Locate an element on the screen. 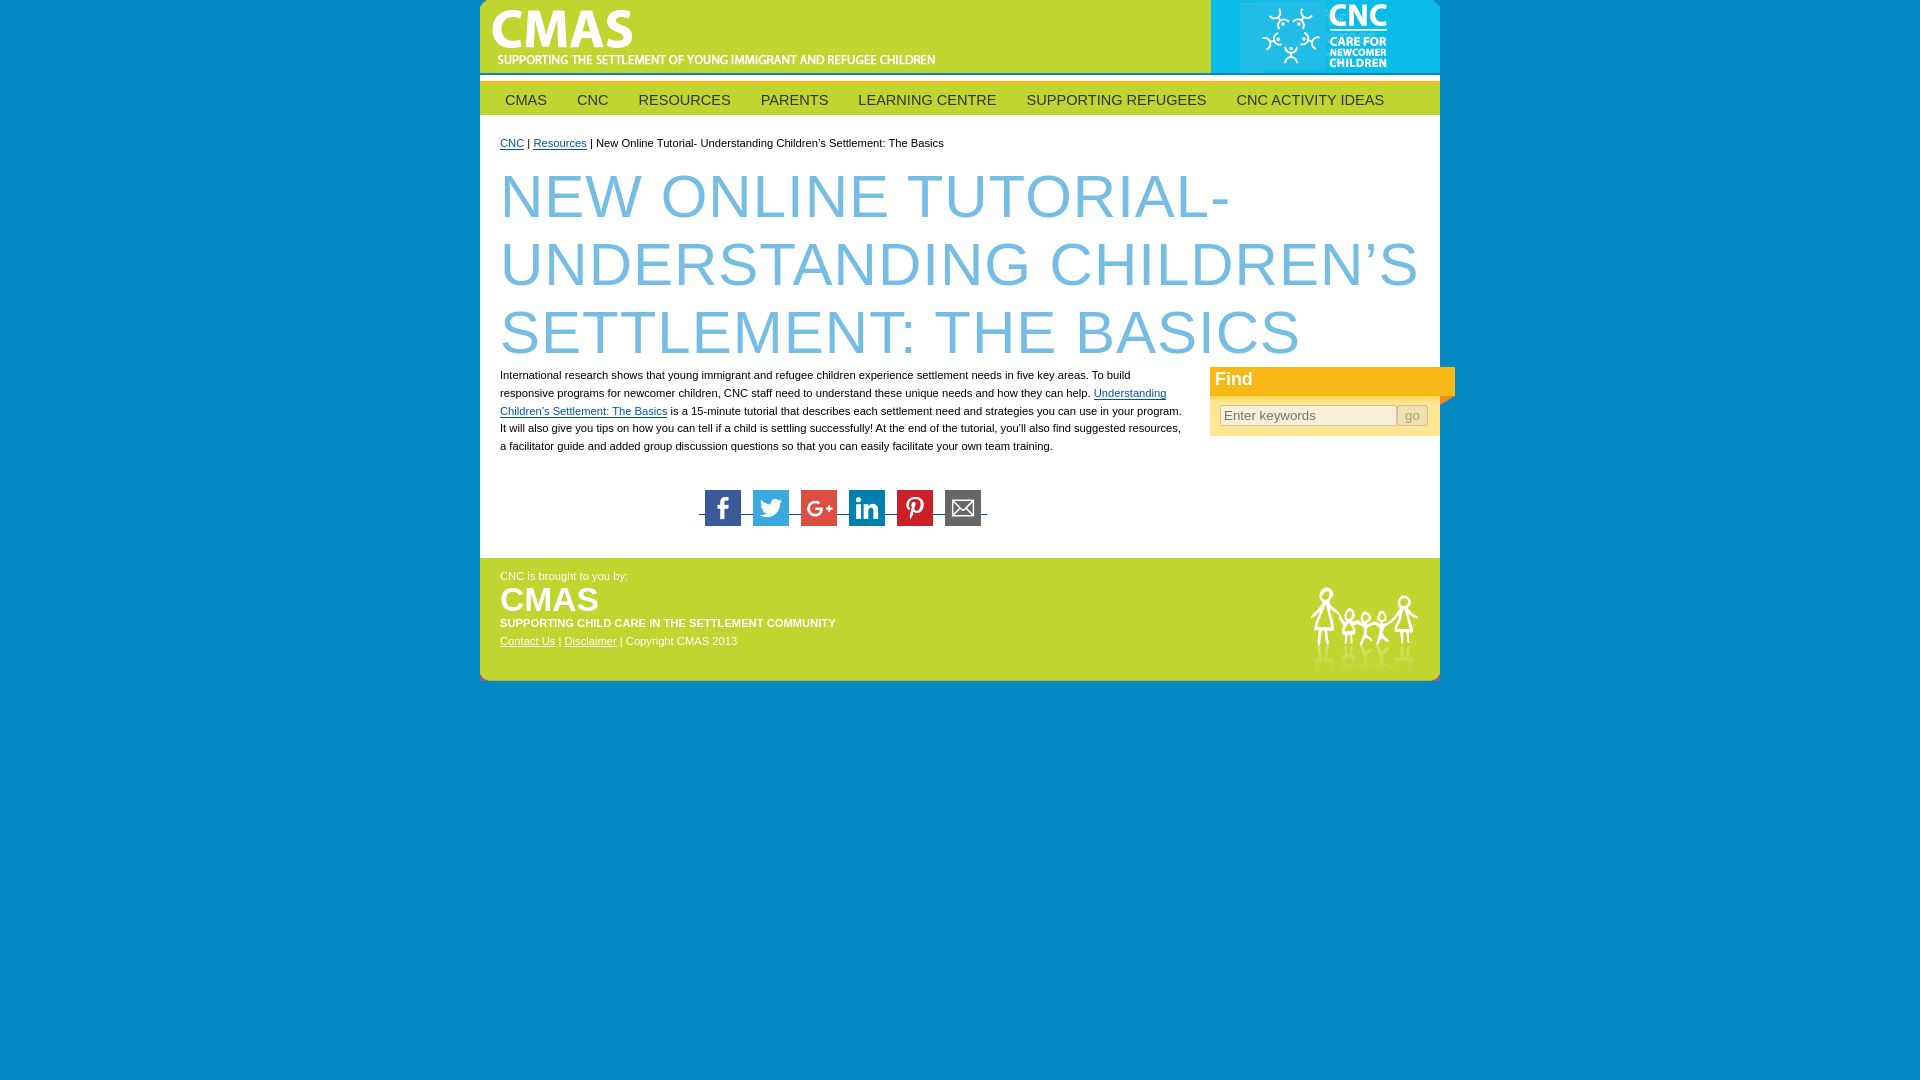  facebook is located at coordinates (722, 508).